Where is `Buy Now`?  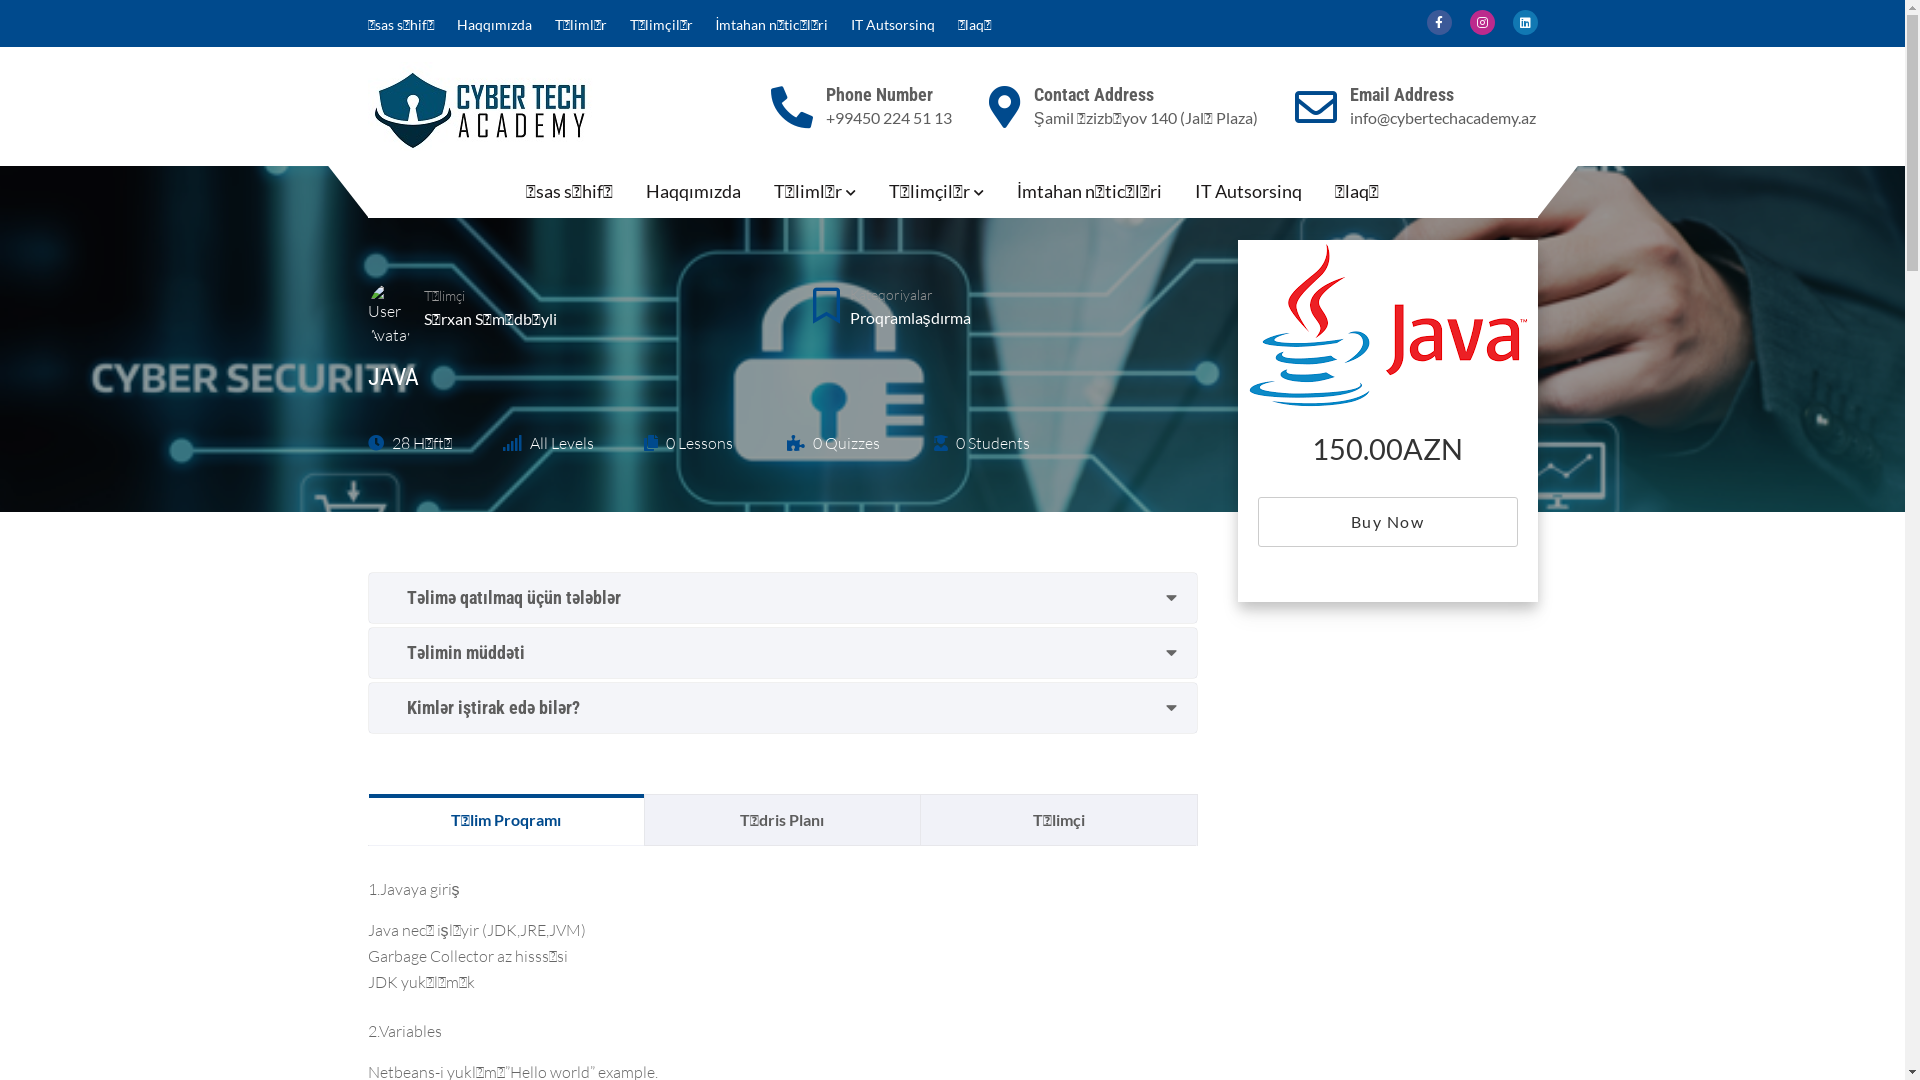 Buy Now is located at coordinates (1388, 522).